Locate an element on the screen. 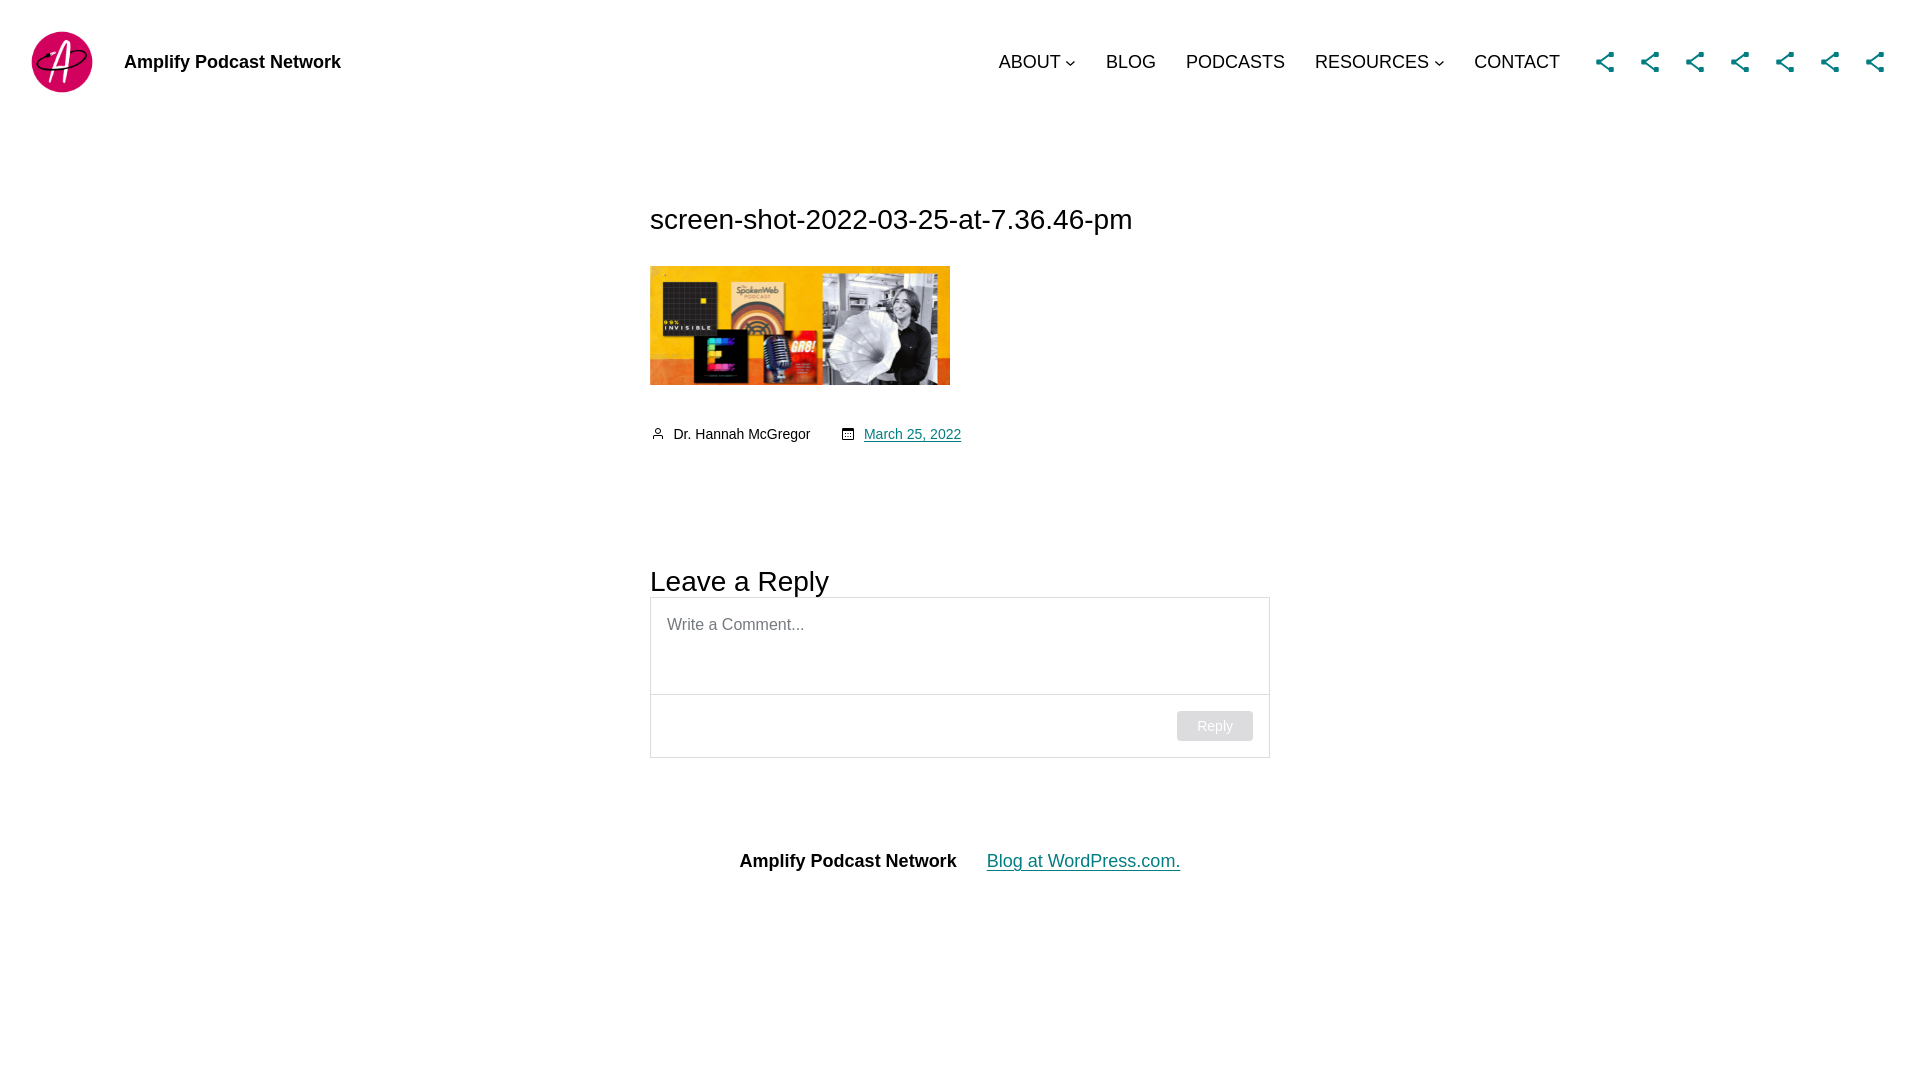 This screenshot has height=1080, width=1920. BLOG is located at coordinates (1131, 62).